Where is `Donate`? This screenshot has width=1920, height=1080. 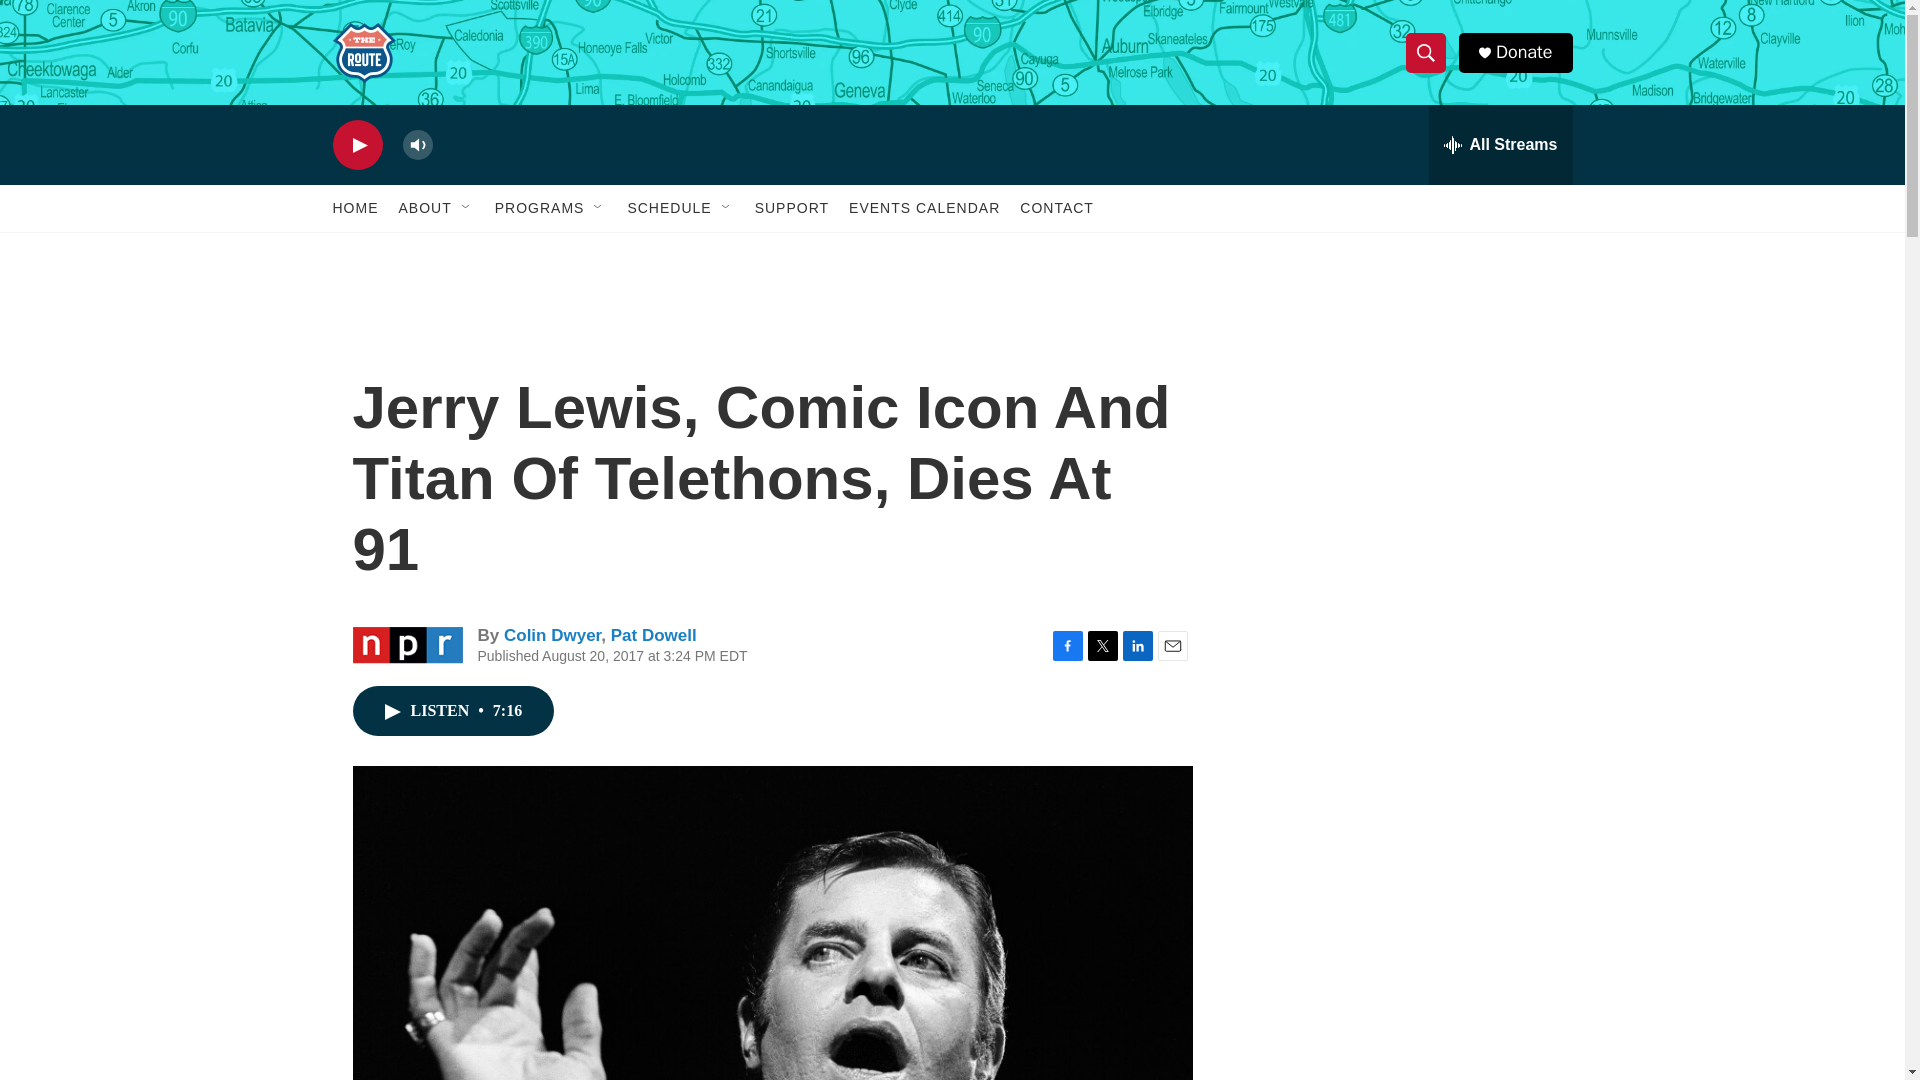 Donate is located at coordinates (1523, 52).